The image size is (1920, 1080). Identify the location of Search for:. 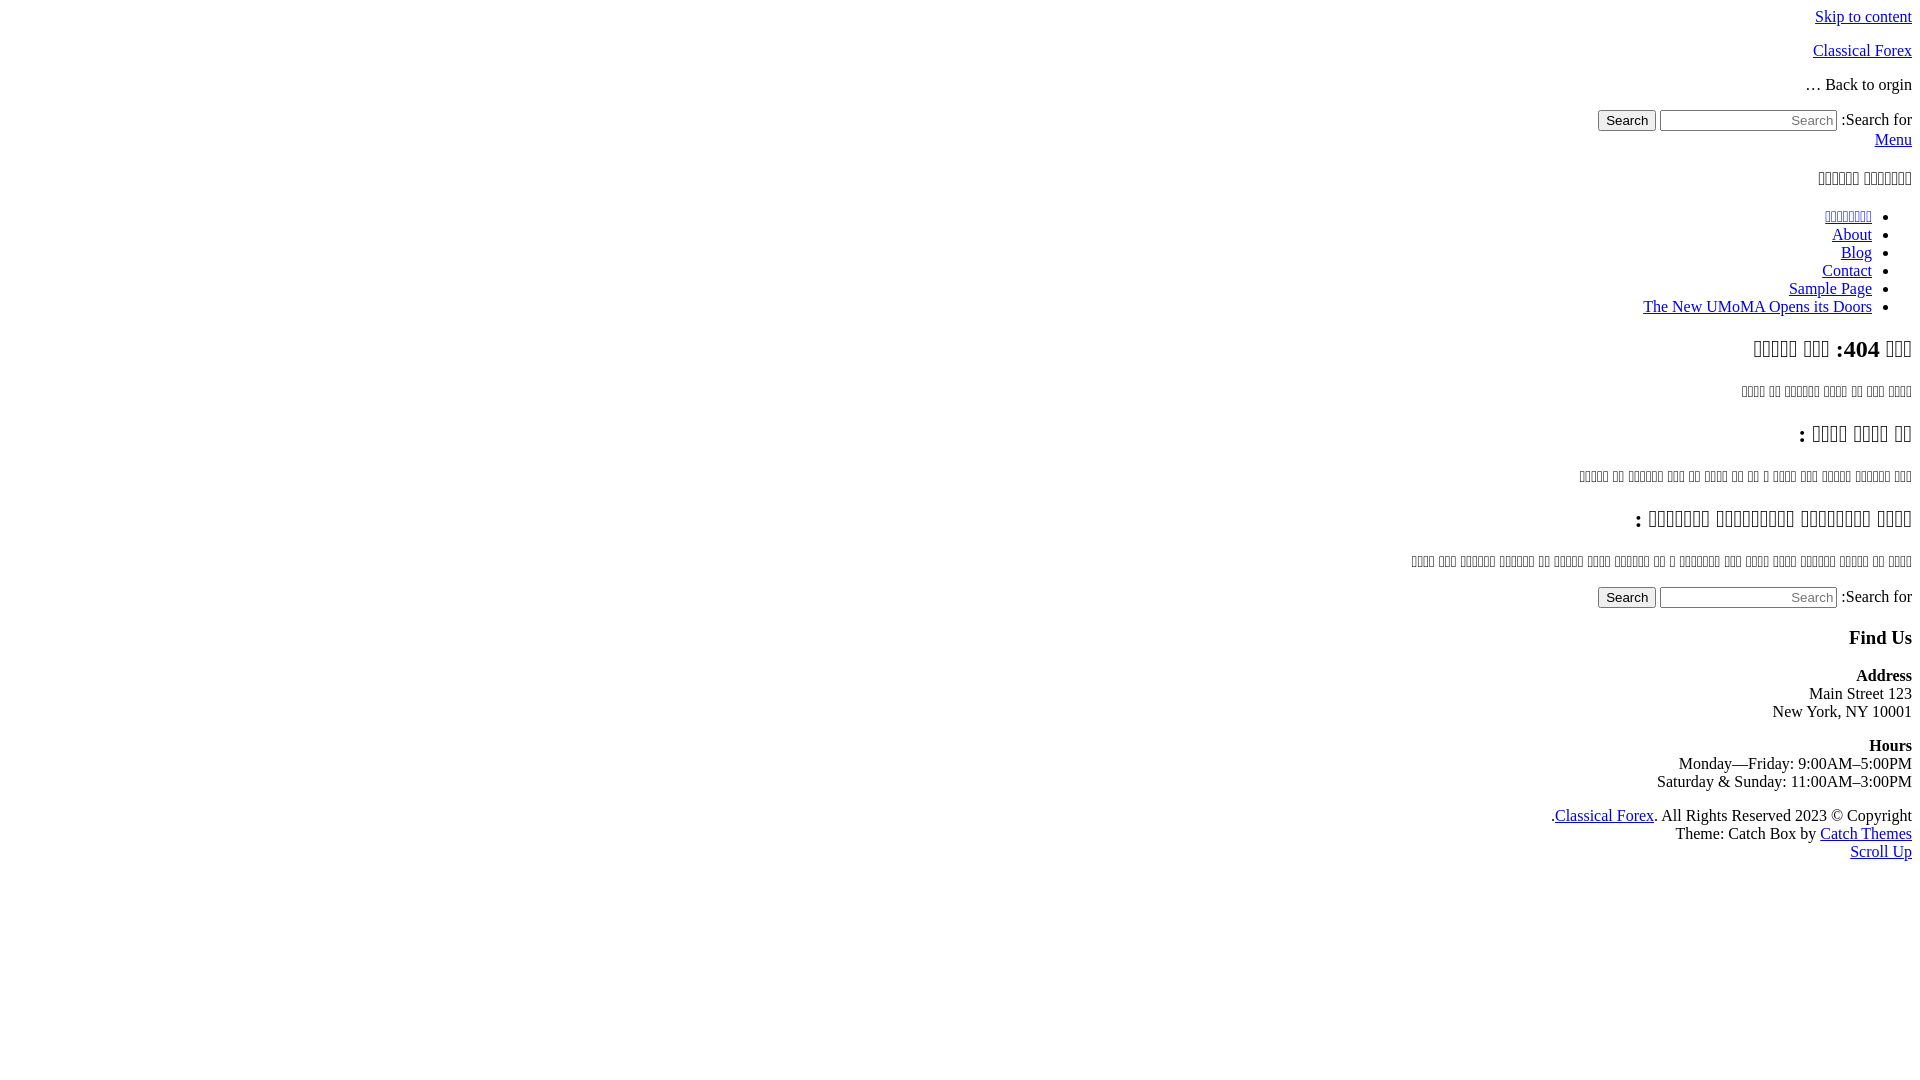
(1748, 598).